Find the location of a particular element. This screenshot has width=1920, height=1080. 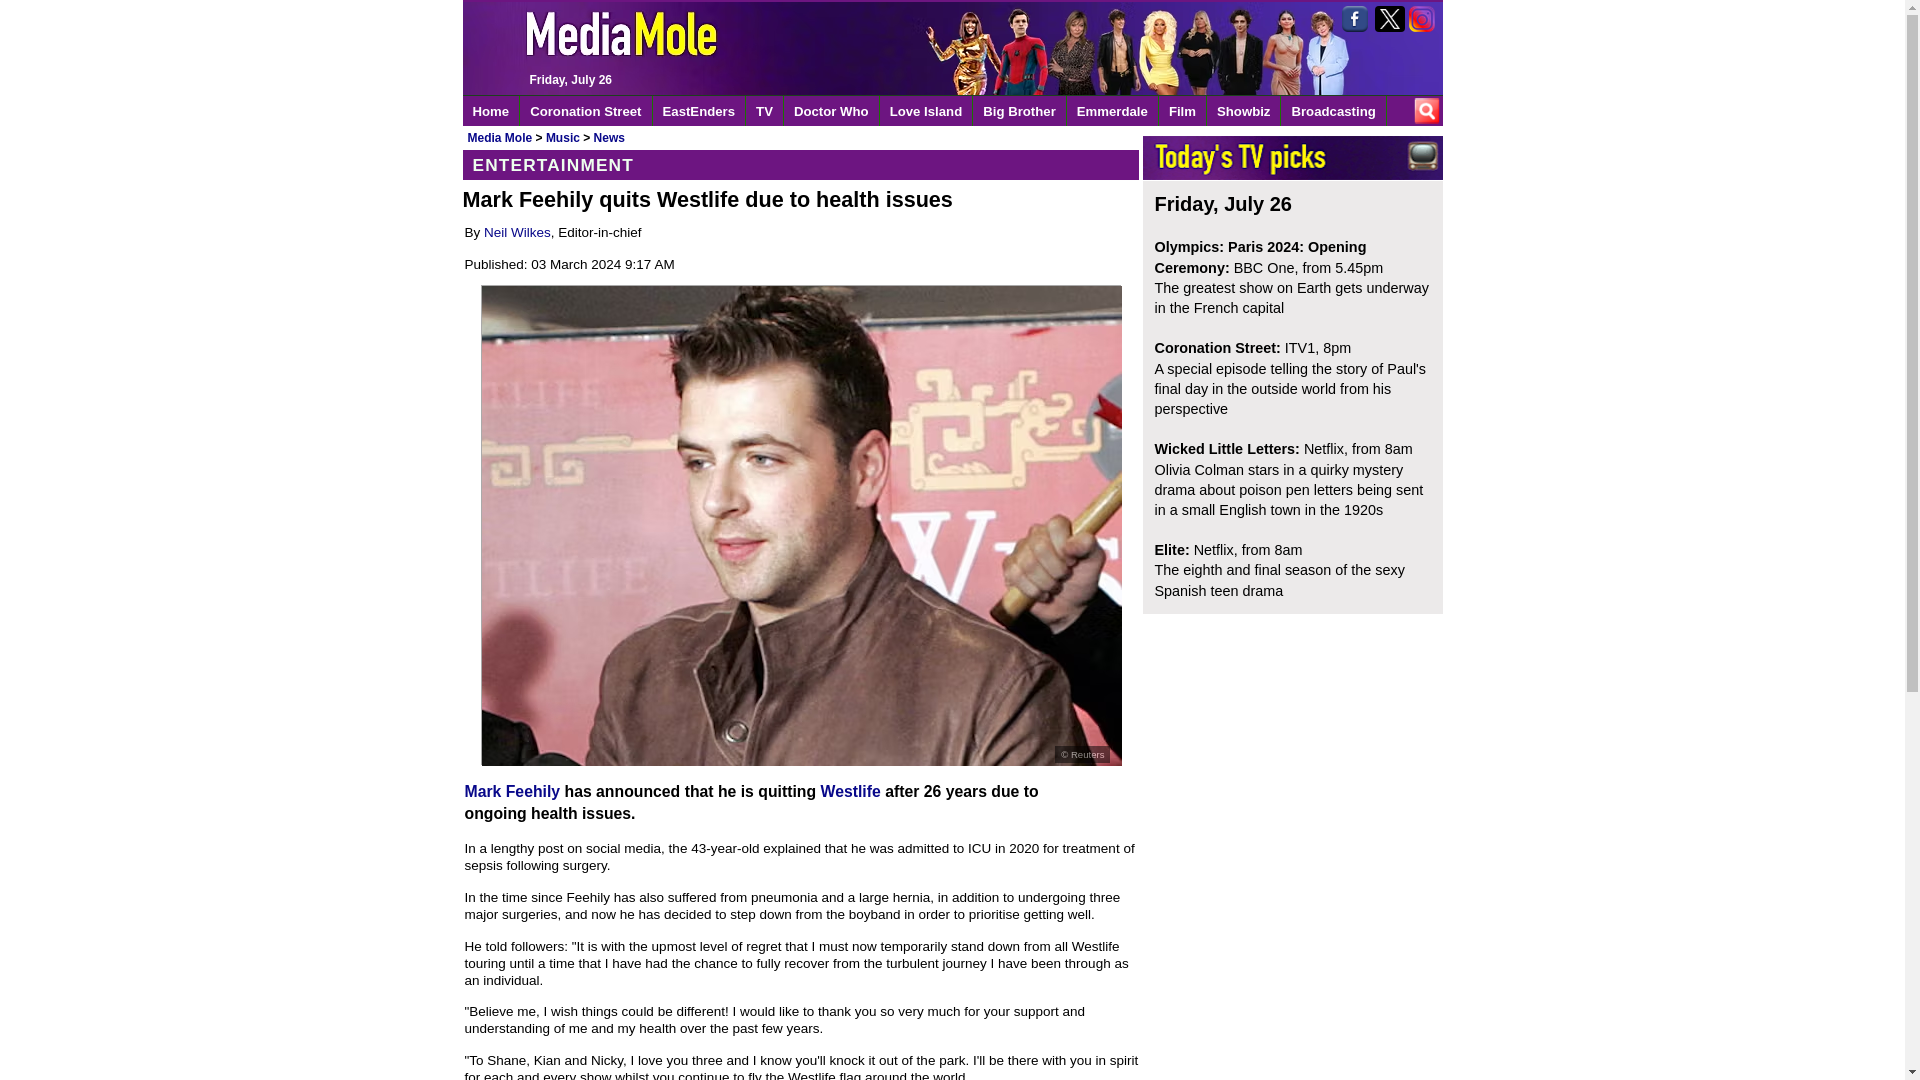

Media Mole is located at coordinates (500, 137).